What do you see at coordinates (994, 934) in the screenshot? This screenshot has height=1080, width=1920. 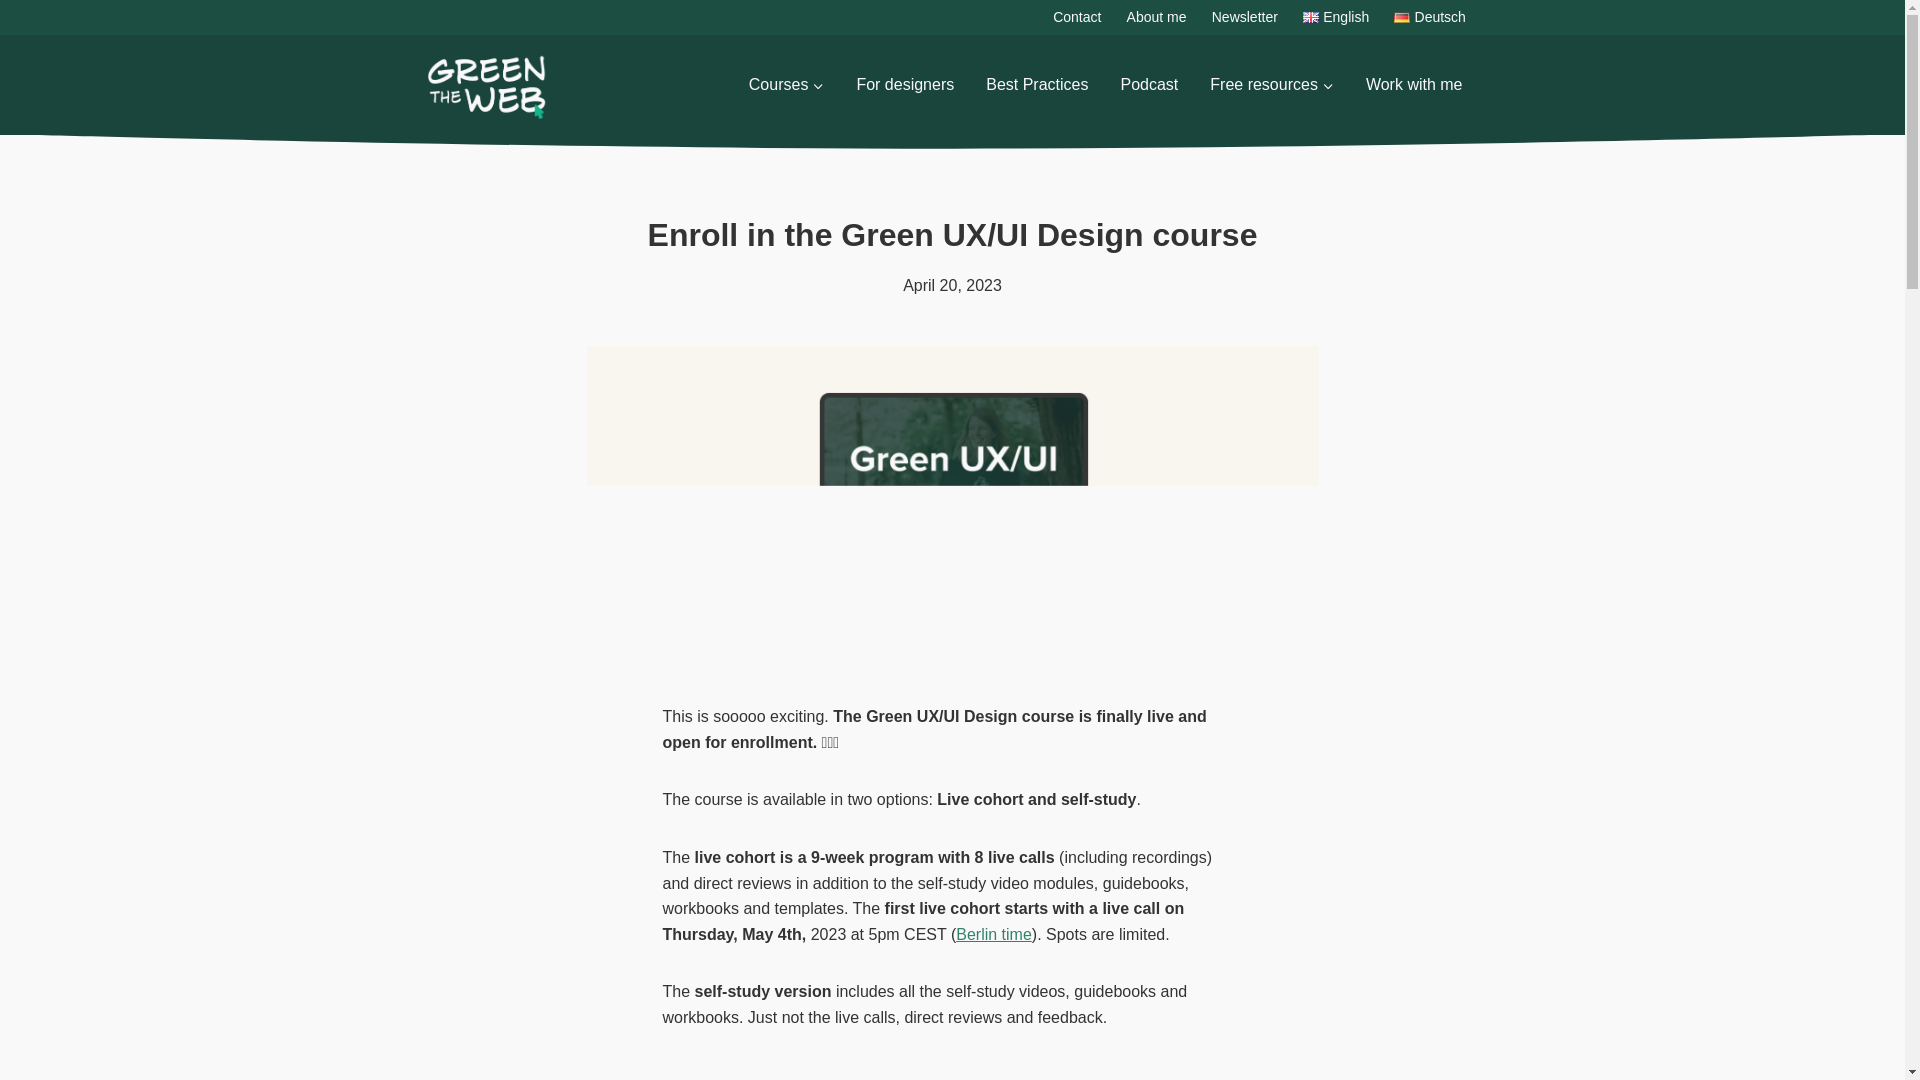 I see `Berlin time` at bounding box center [994, 934].